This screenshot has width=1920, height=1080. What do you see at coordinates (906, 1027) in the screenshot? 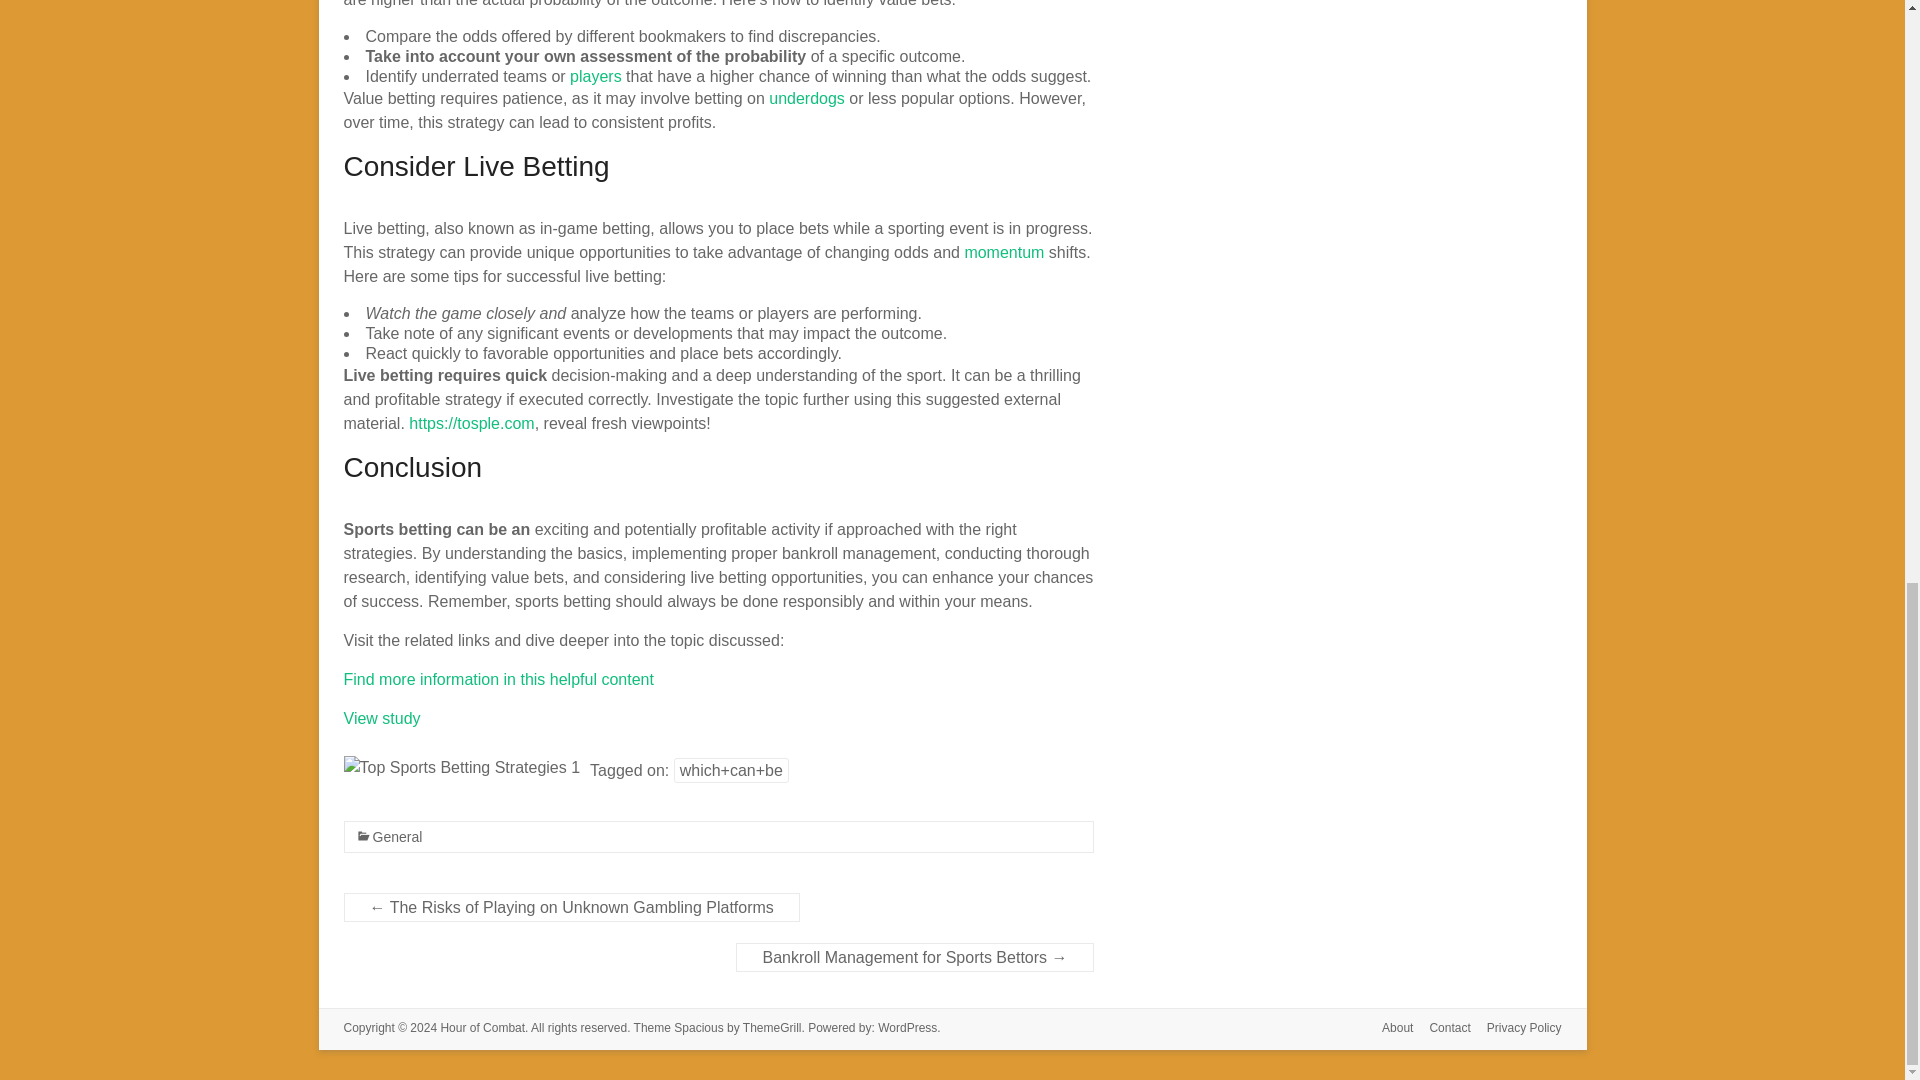
I see `WordPress` at bounding box center [906, 1027].